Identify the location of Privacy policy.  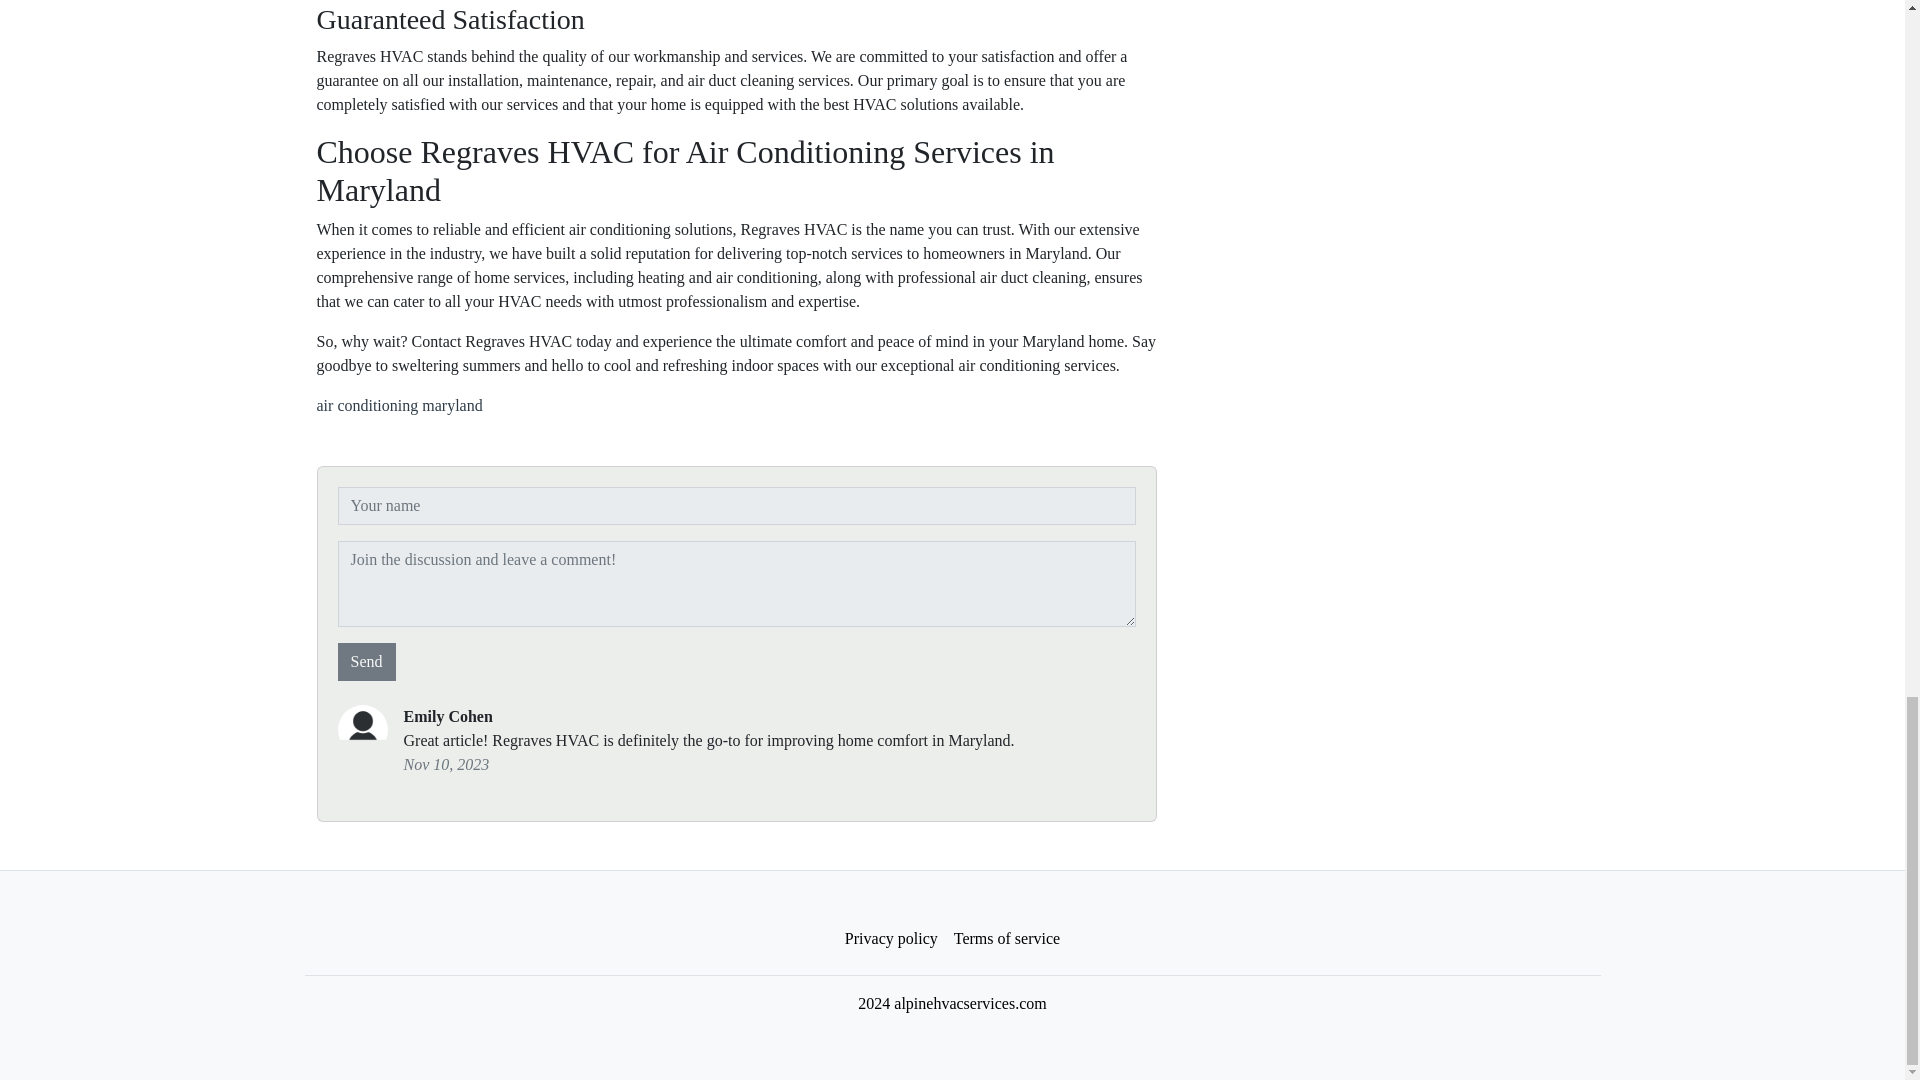
(892, 939).